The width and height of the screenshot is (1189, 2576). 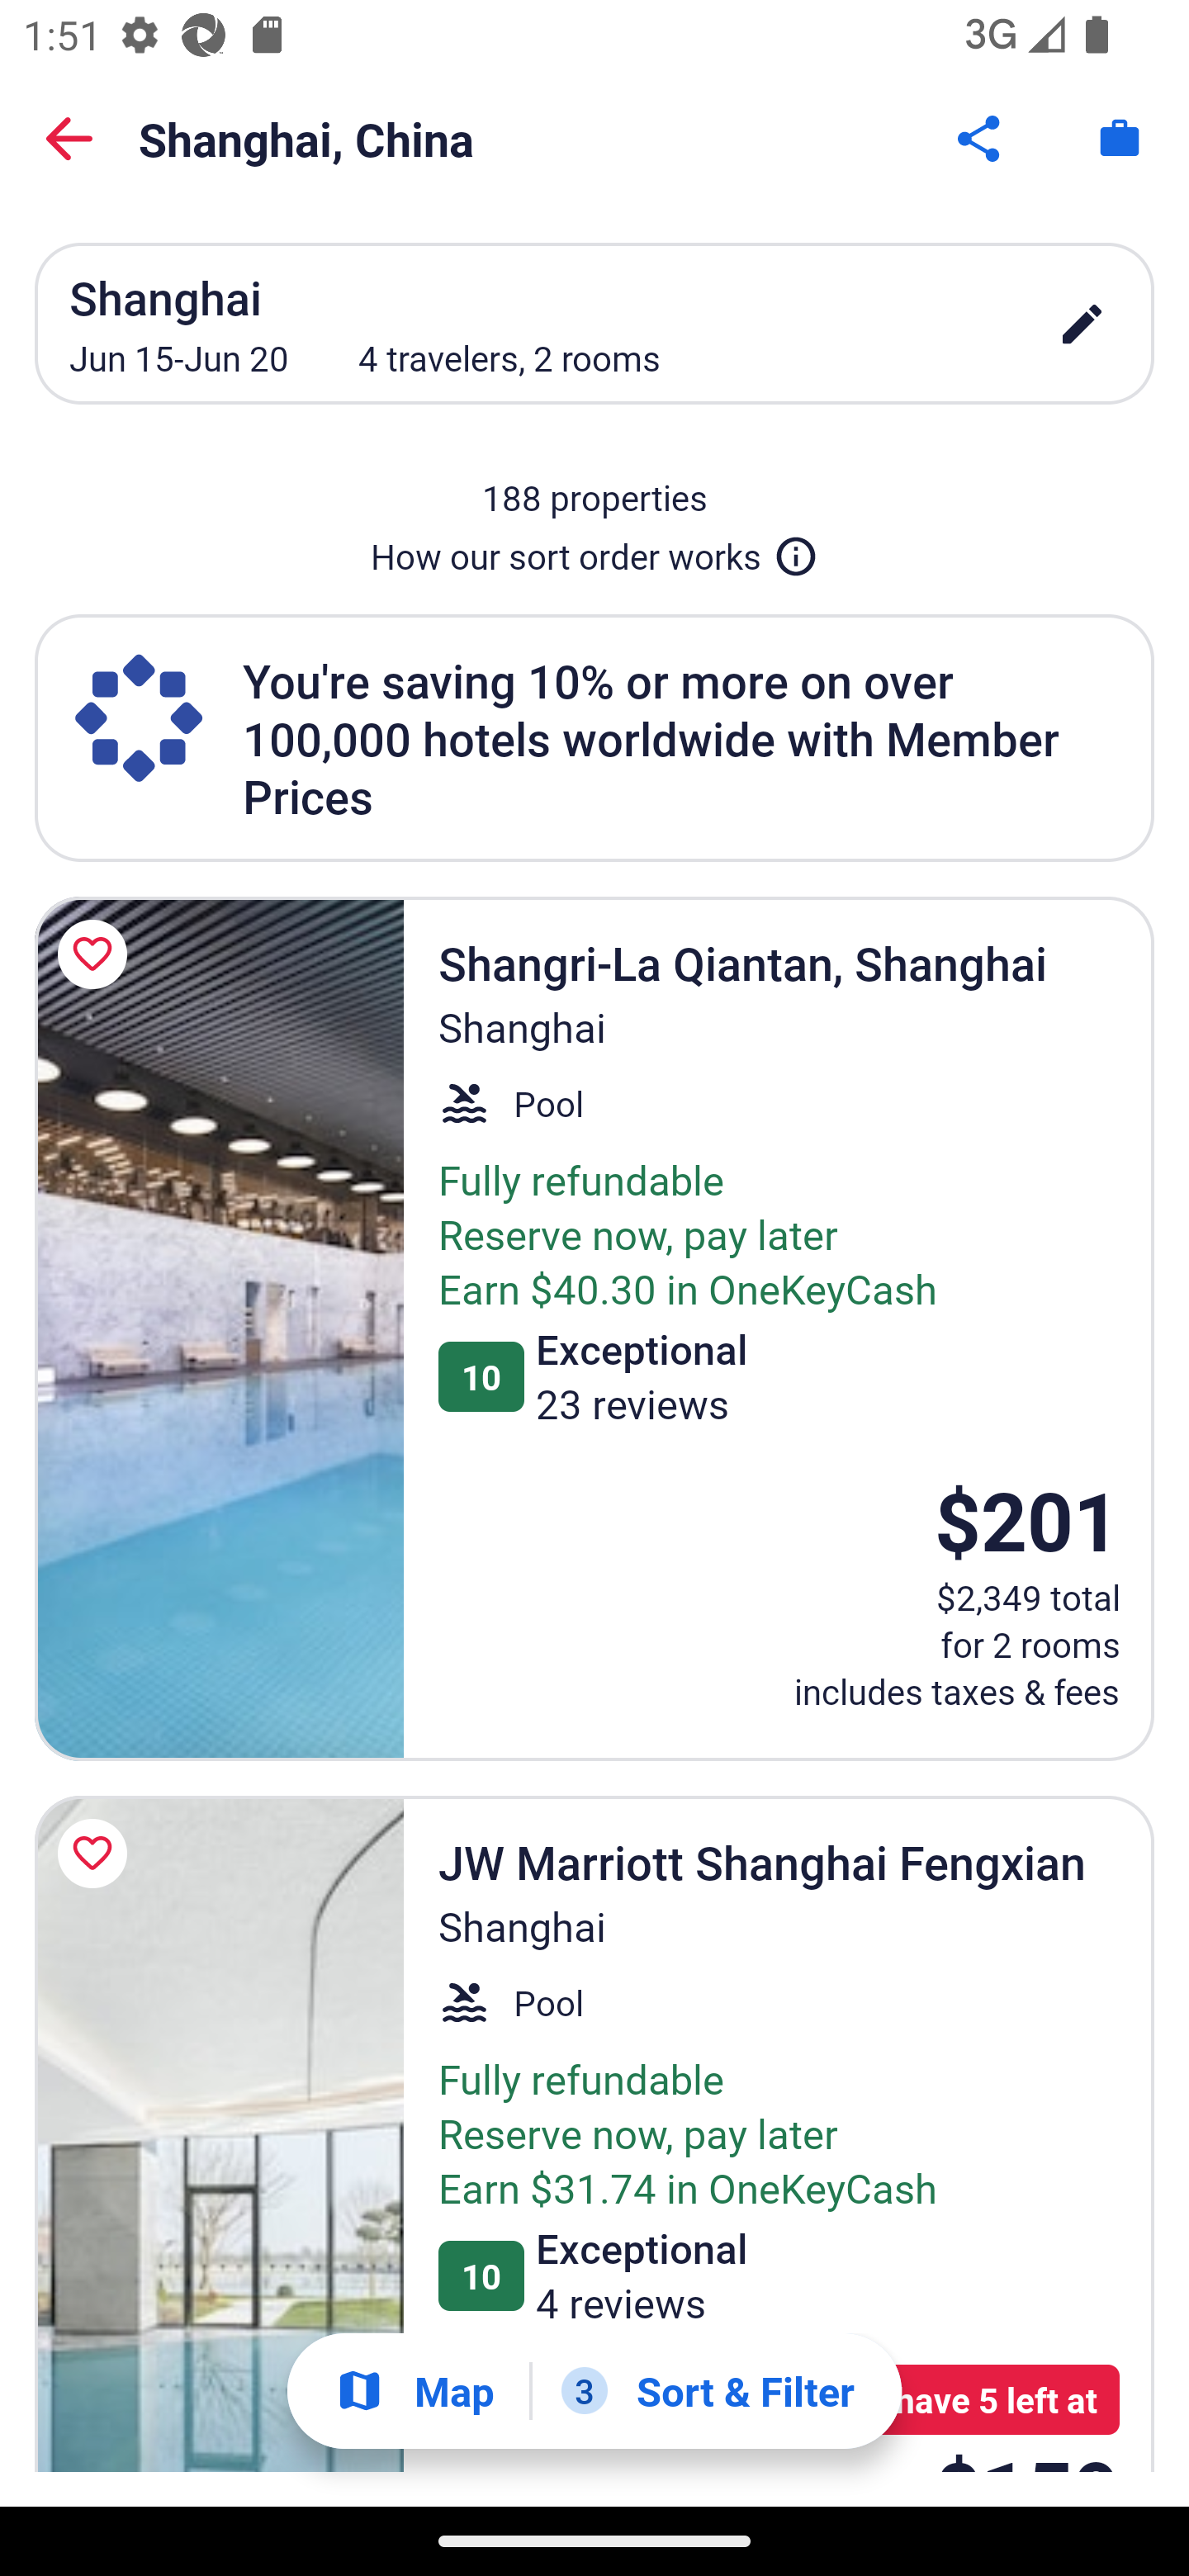 I want to click on Trips. Button, so click(x=1120, y=139).